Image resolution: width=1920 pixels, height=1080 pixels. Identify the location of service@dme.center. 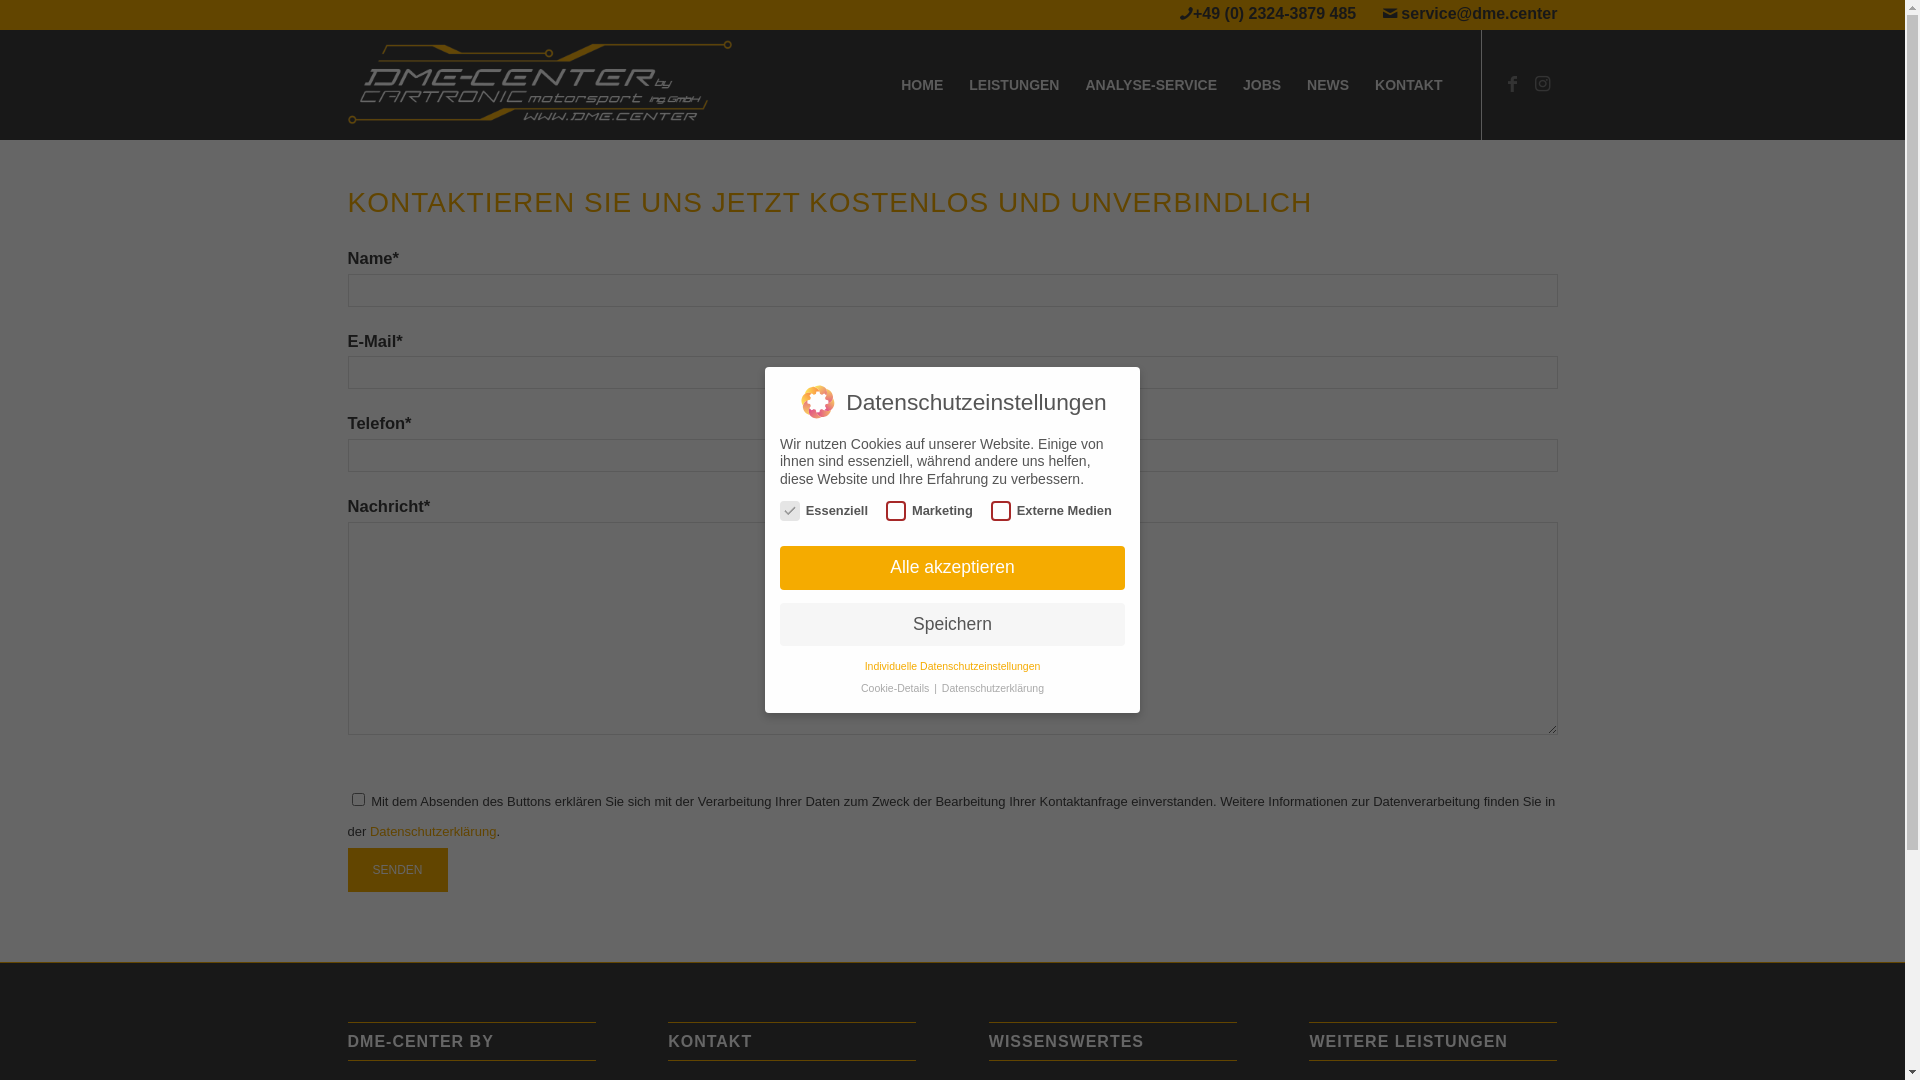
(1479, 14).